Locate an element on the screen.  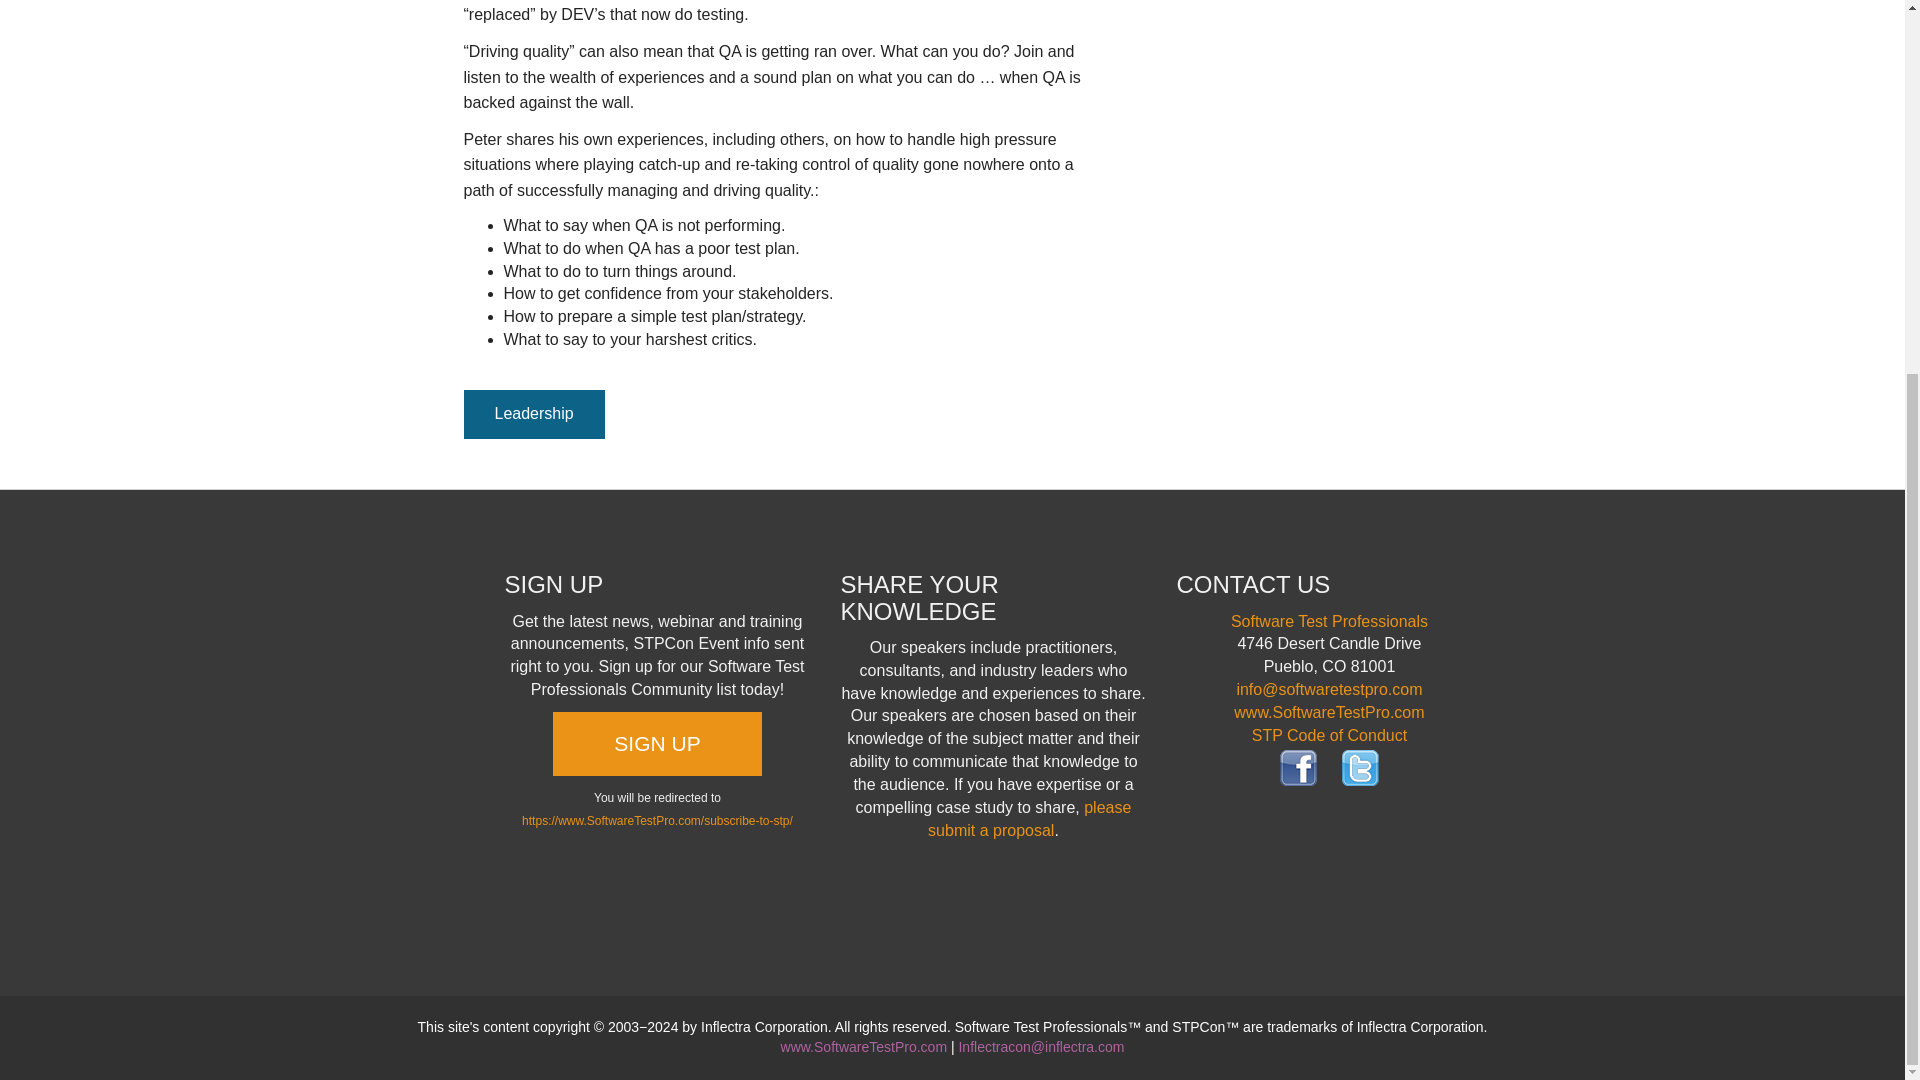
www.SoftwareTestPro.com is located at coordinates (864, 1046).